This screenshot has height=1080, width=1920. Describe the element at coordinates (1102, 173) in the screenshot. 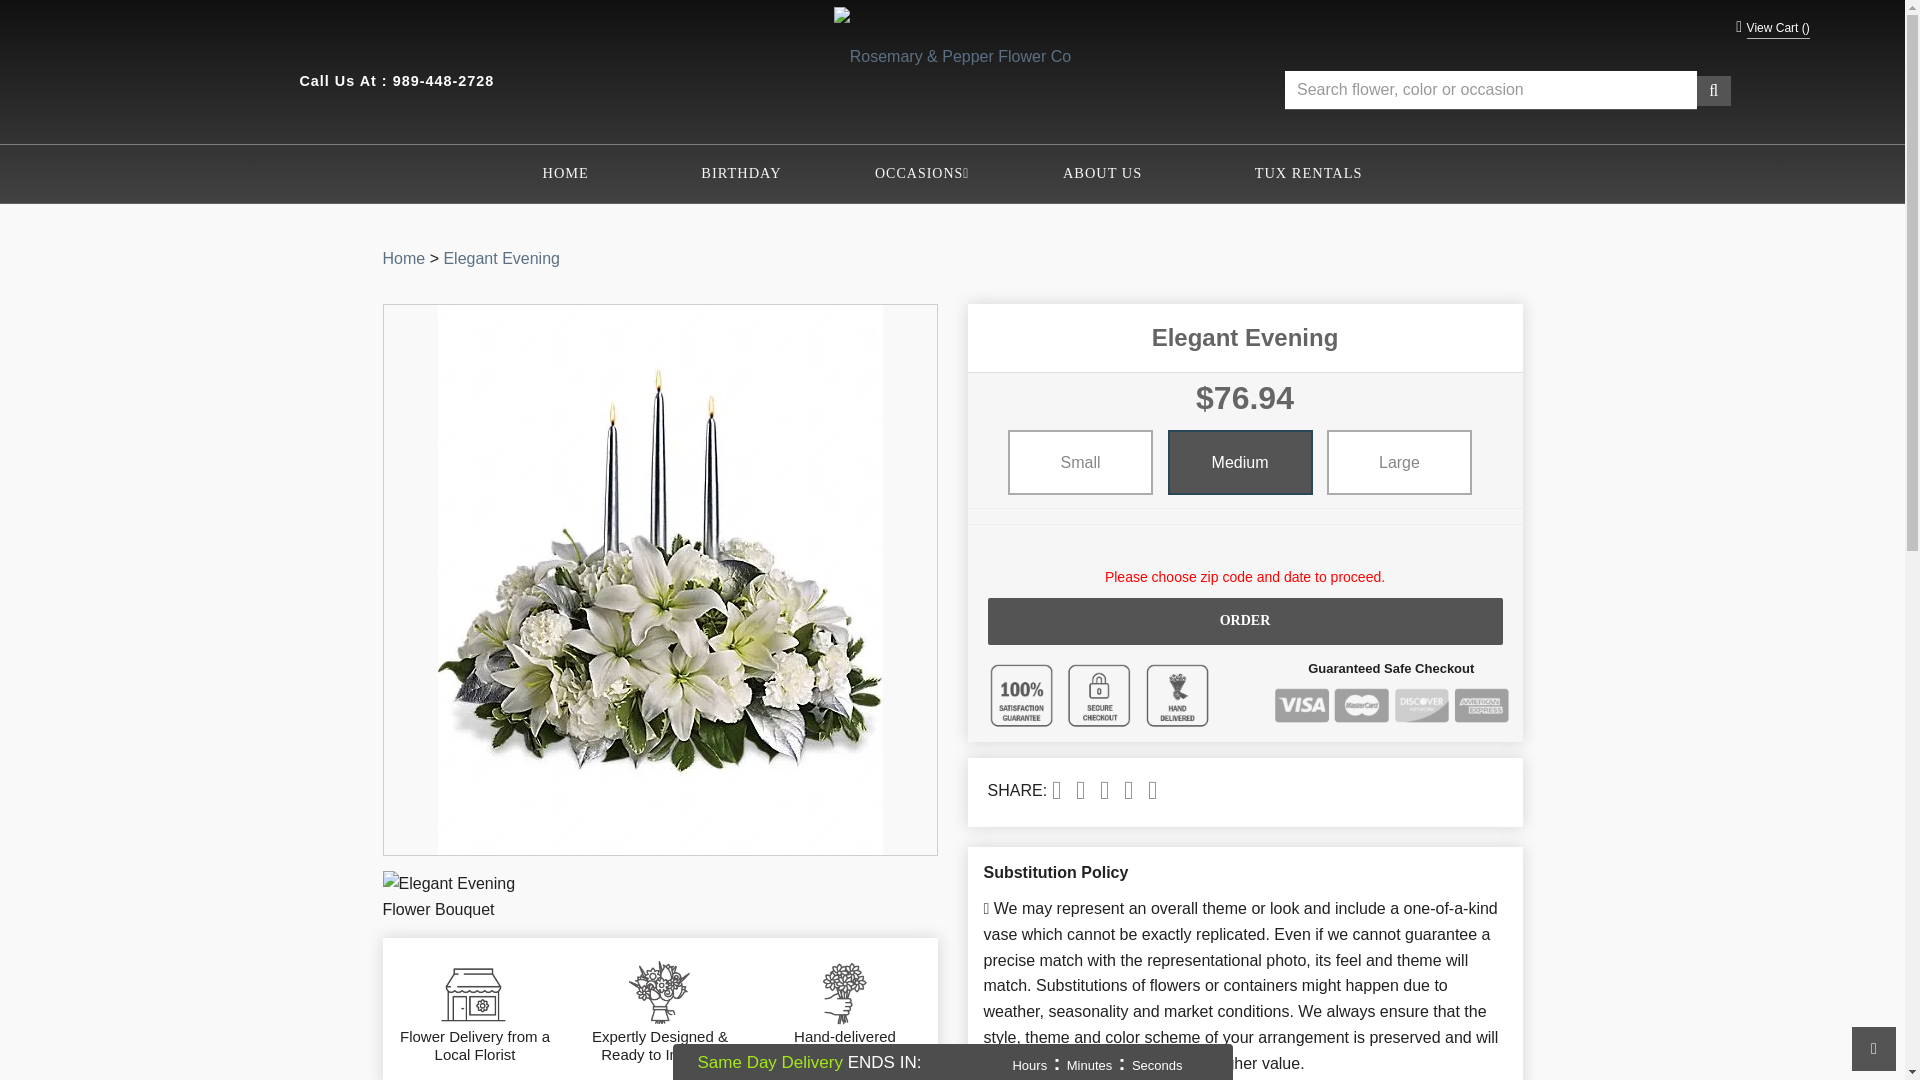

I see `ABOUT US` at that location.